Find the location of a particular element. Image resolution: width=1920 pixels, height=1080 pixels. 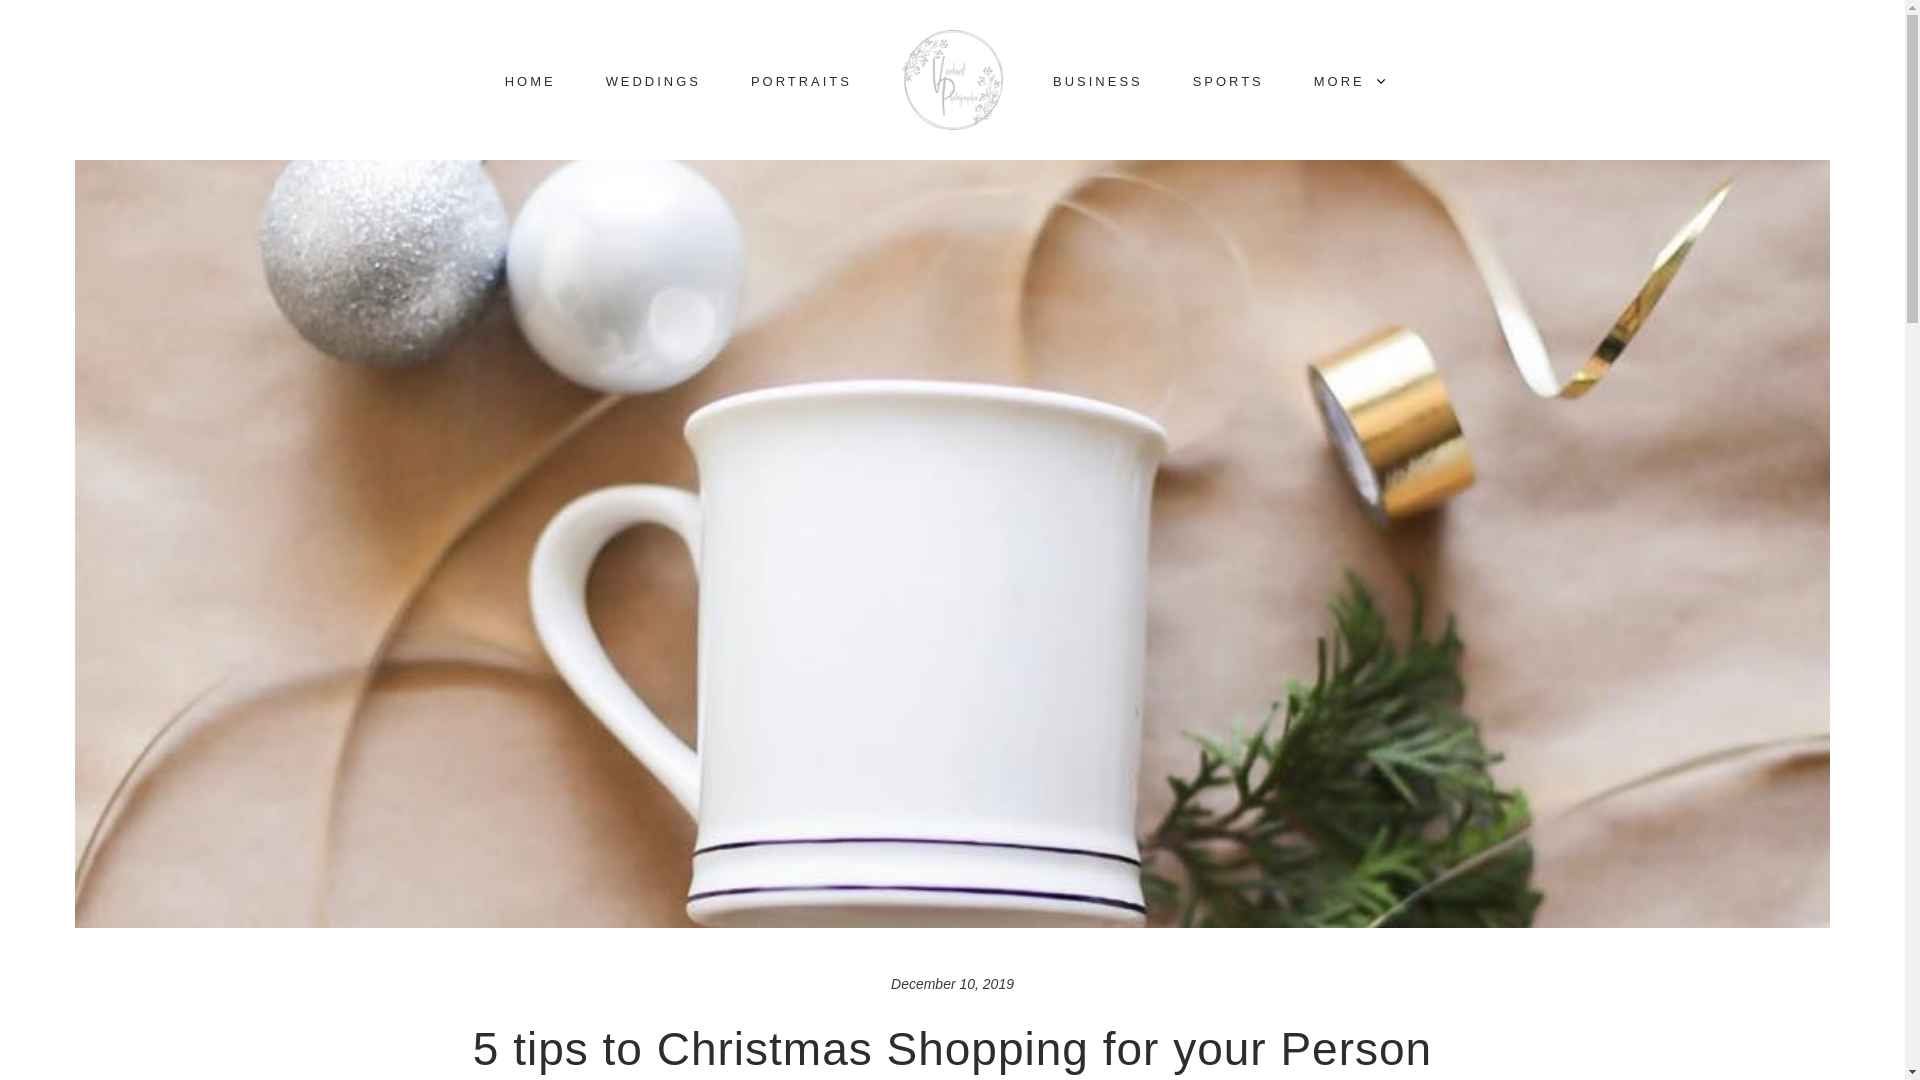

PORTRAITS is located at coordinates (801, 81).